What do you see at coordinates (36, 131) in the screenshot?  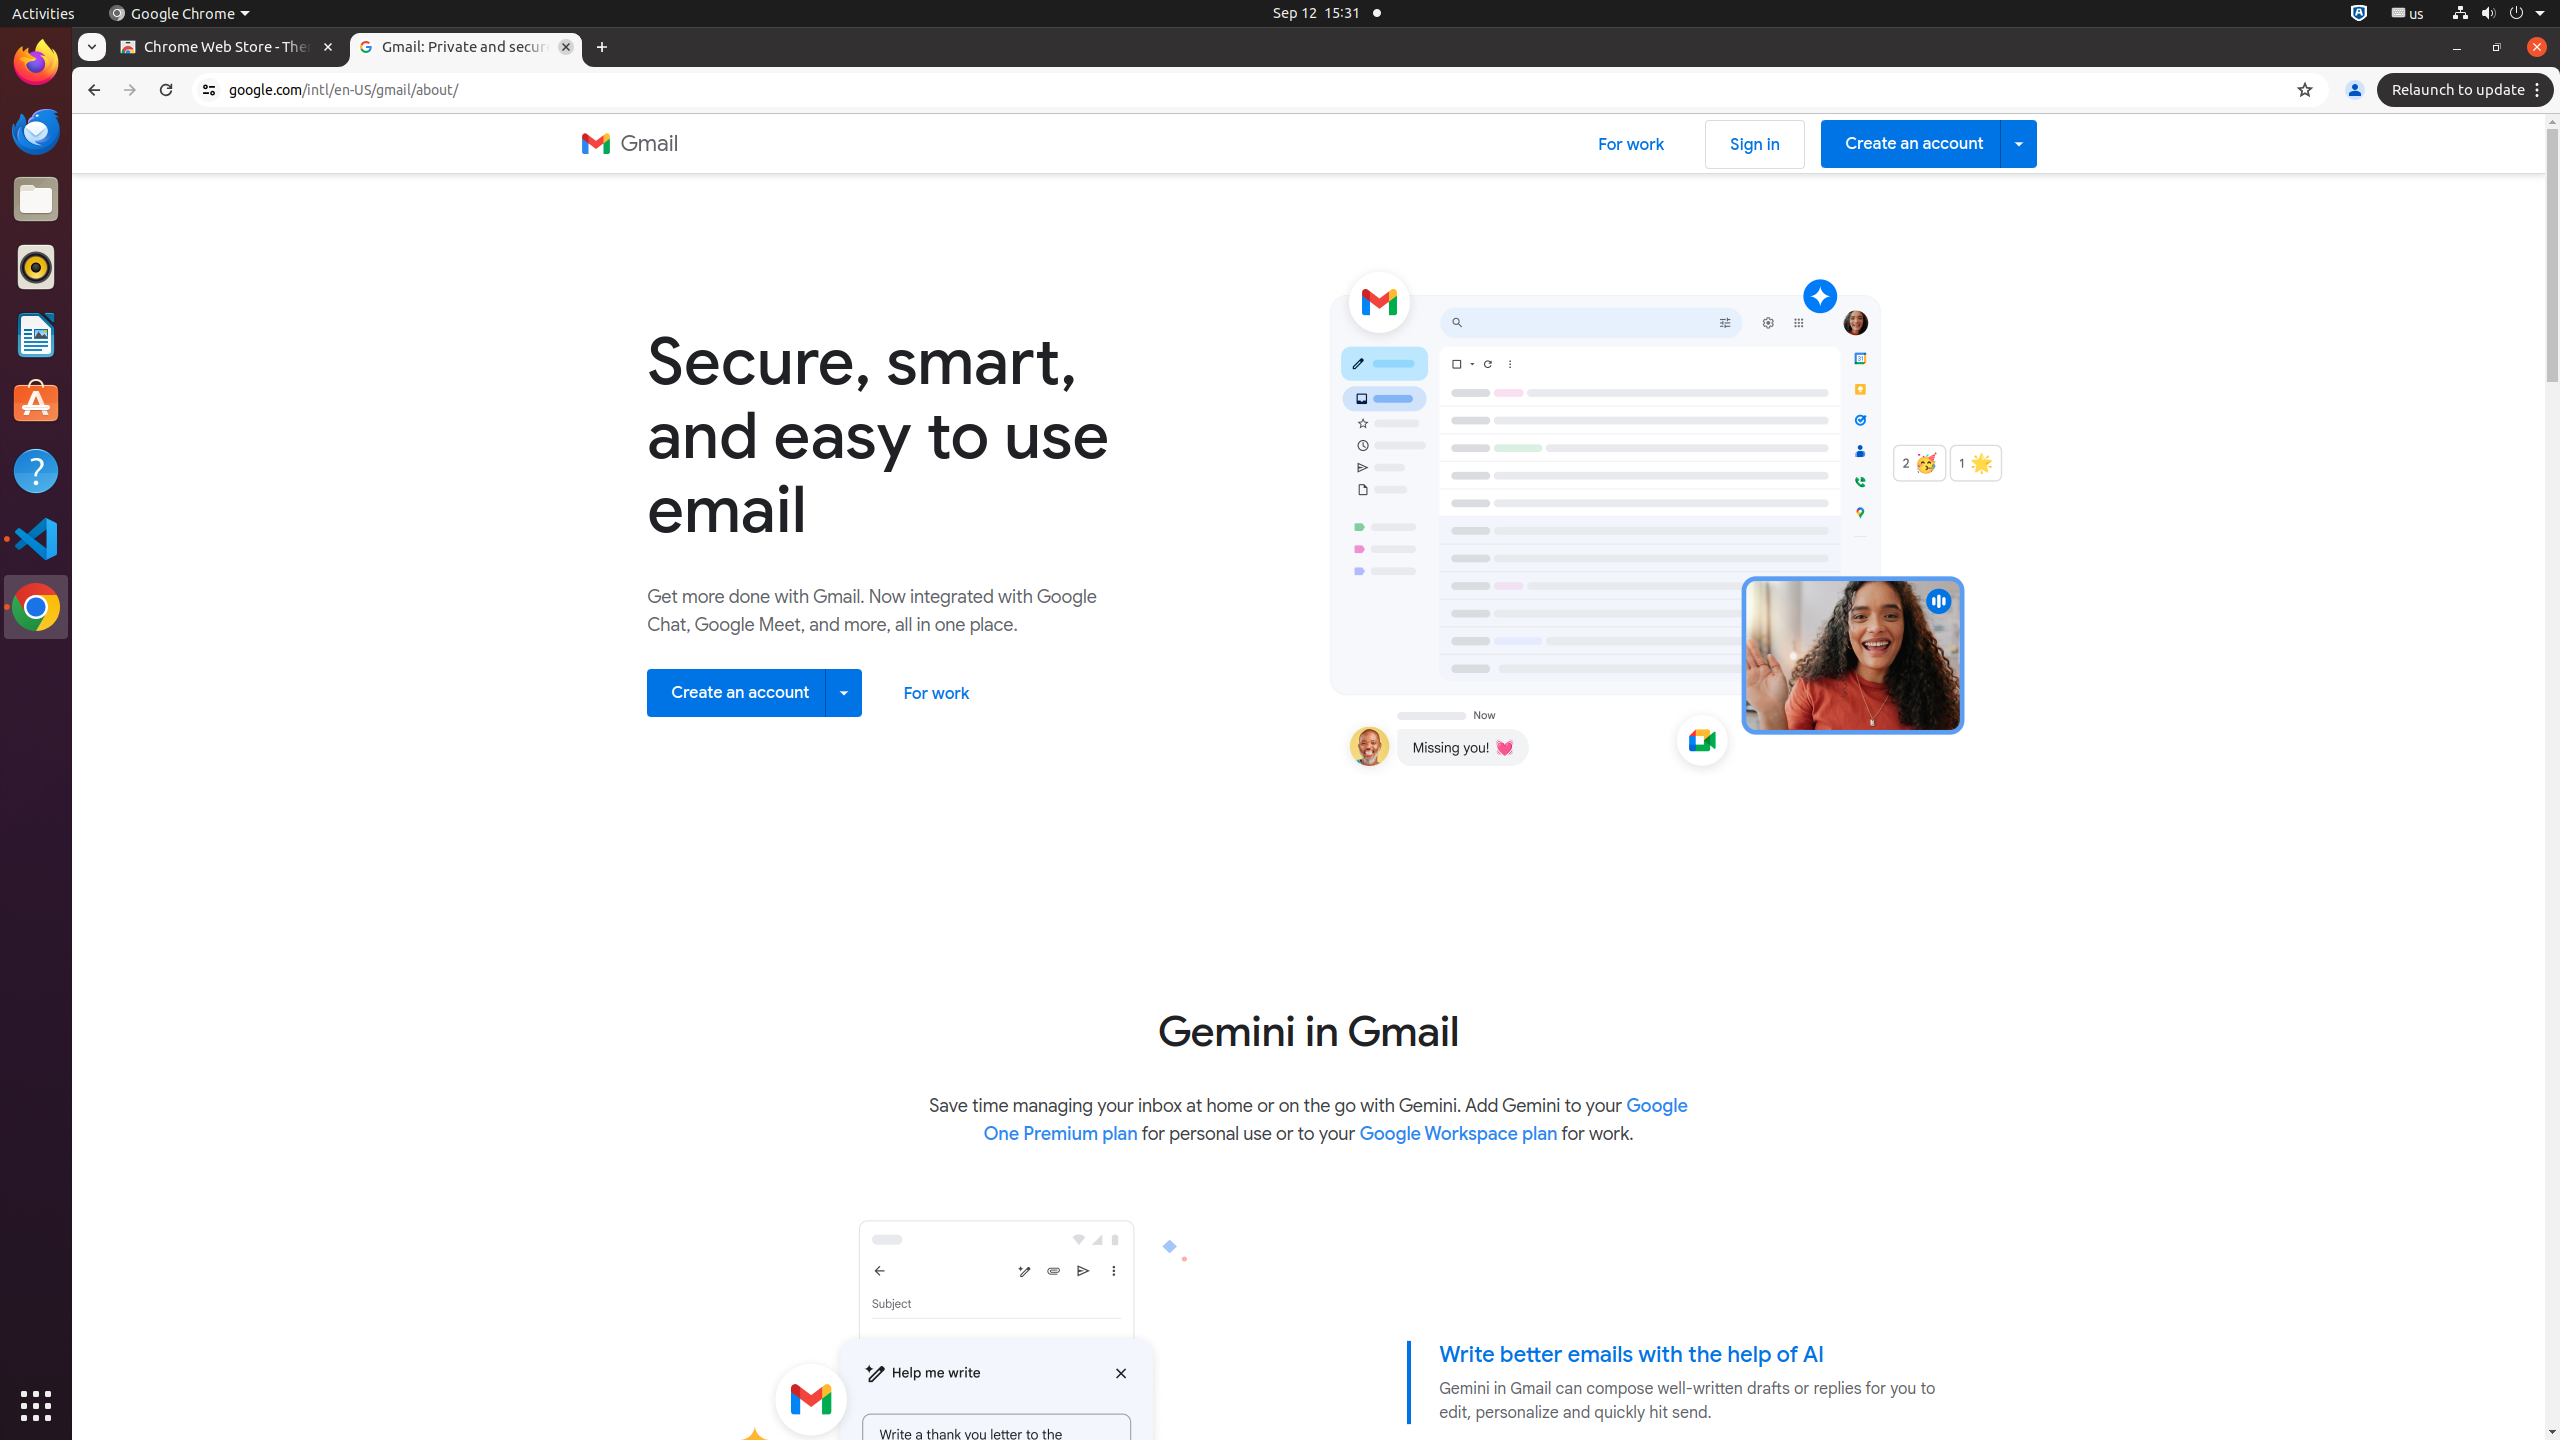 I see `Thunderbird Mail` at bounding box center [36, 131].